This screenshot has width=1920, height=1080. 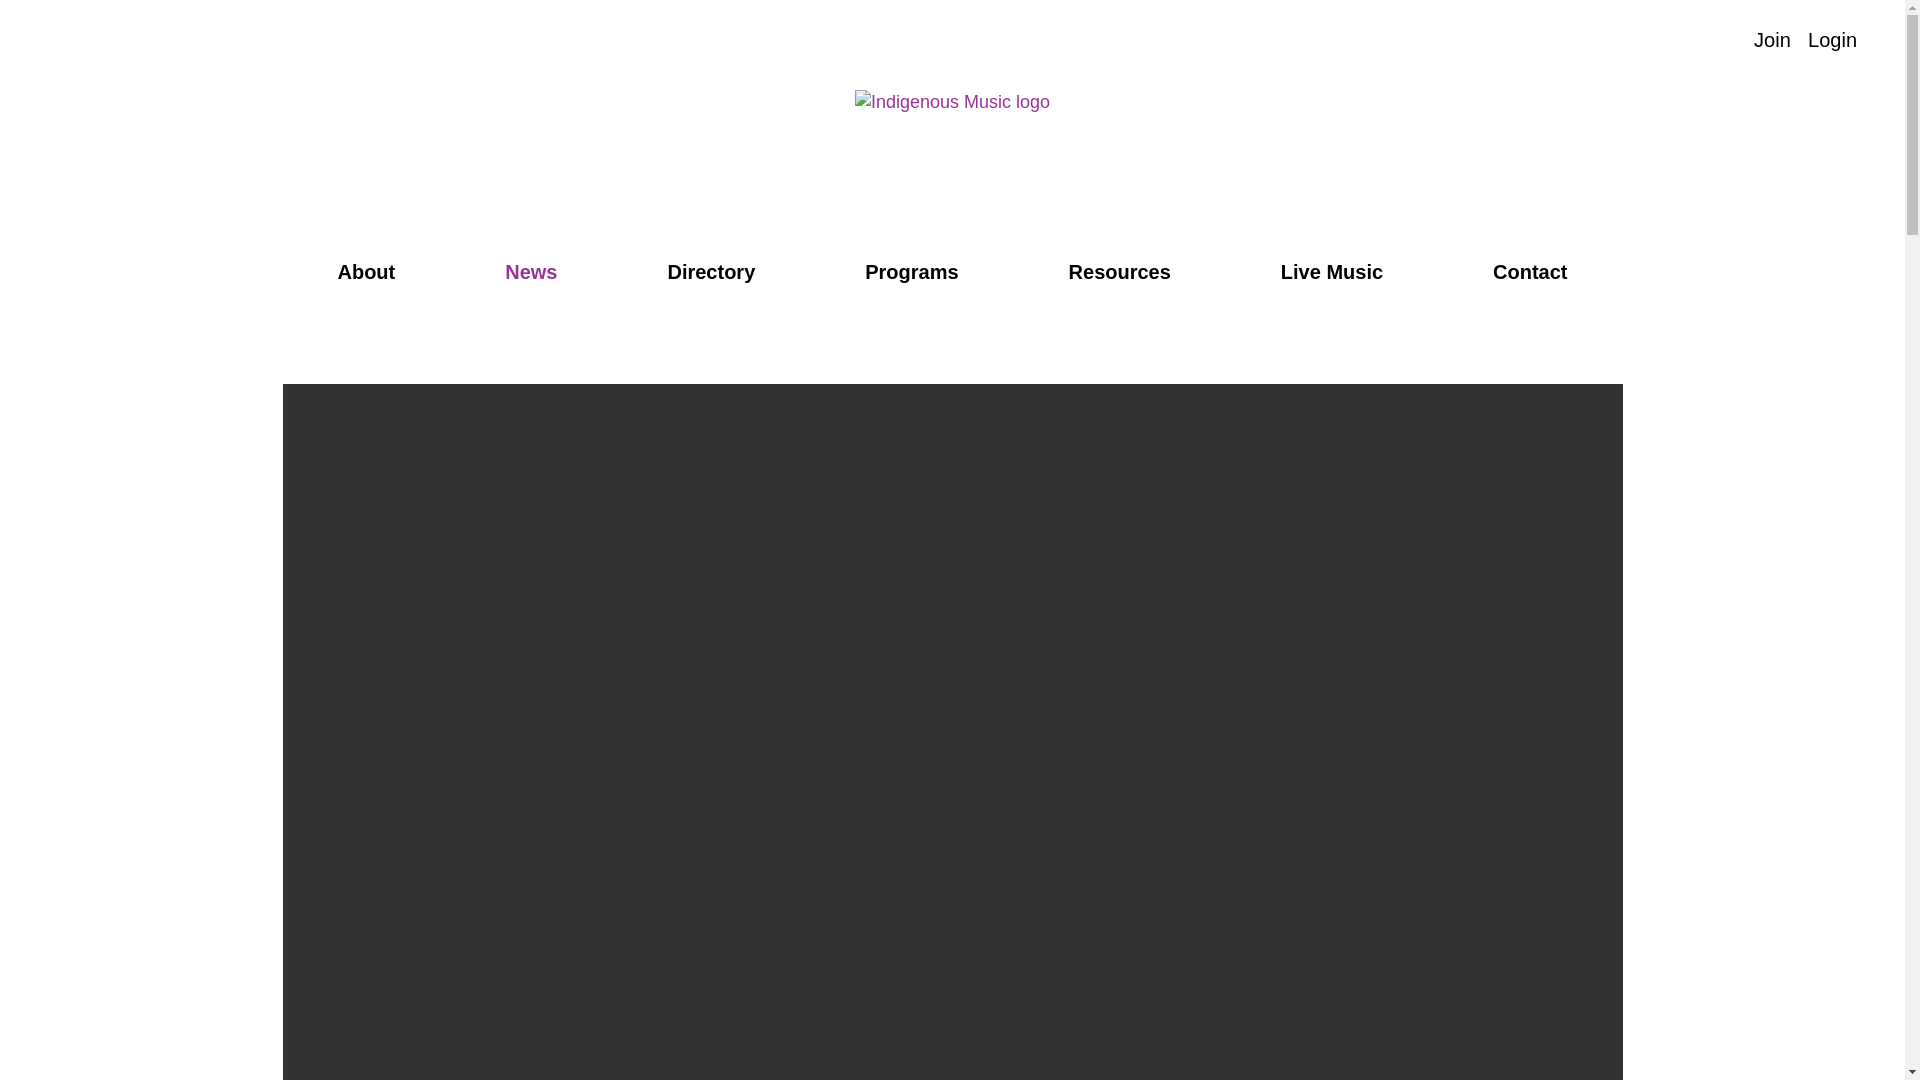 What do you see at coordinates (206, 41) in the screenshot?
I see `Contact Us` at bounding box center [206, 41].